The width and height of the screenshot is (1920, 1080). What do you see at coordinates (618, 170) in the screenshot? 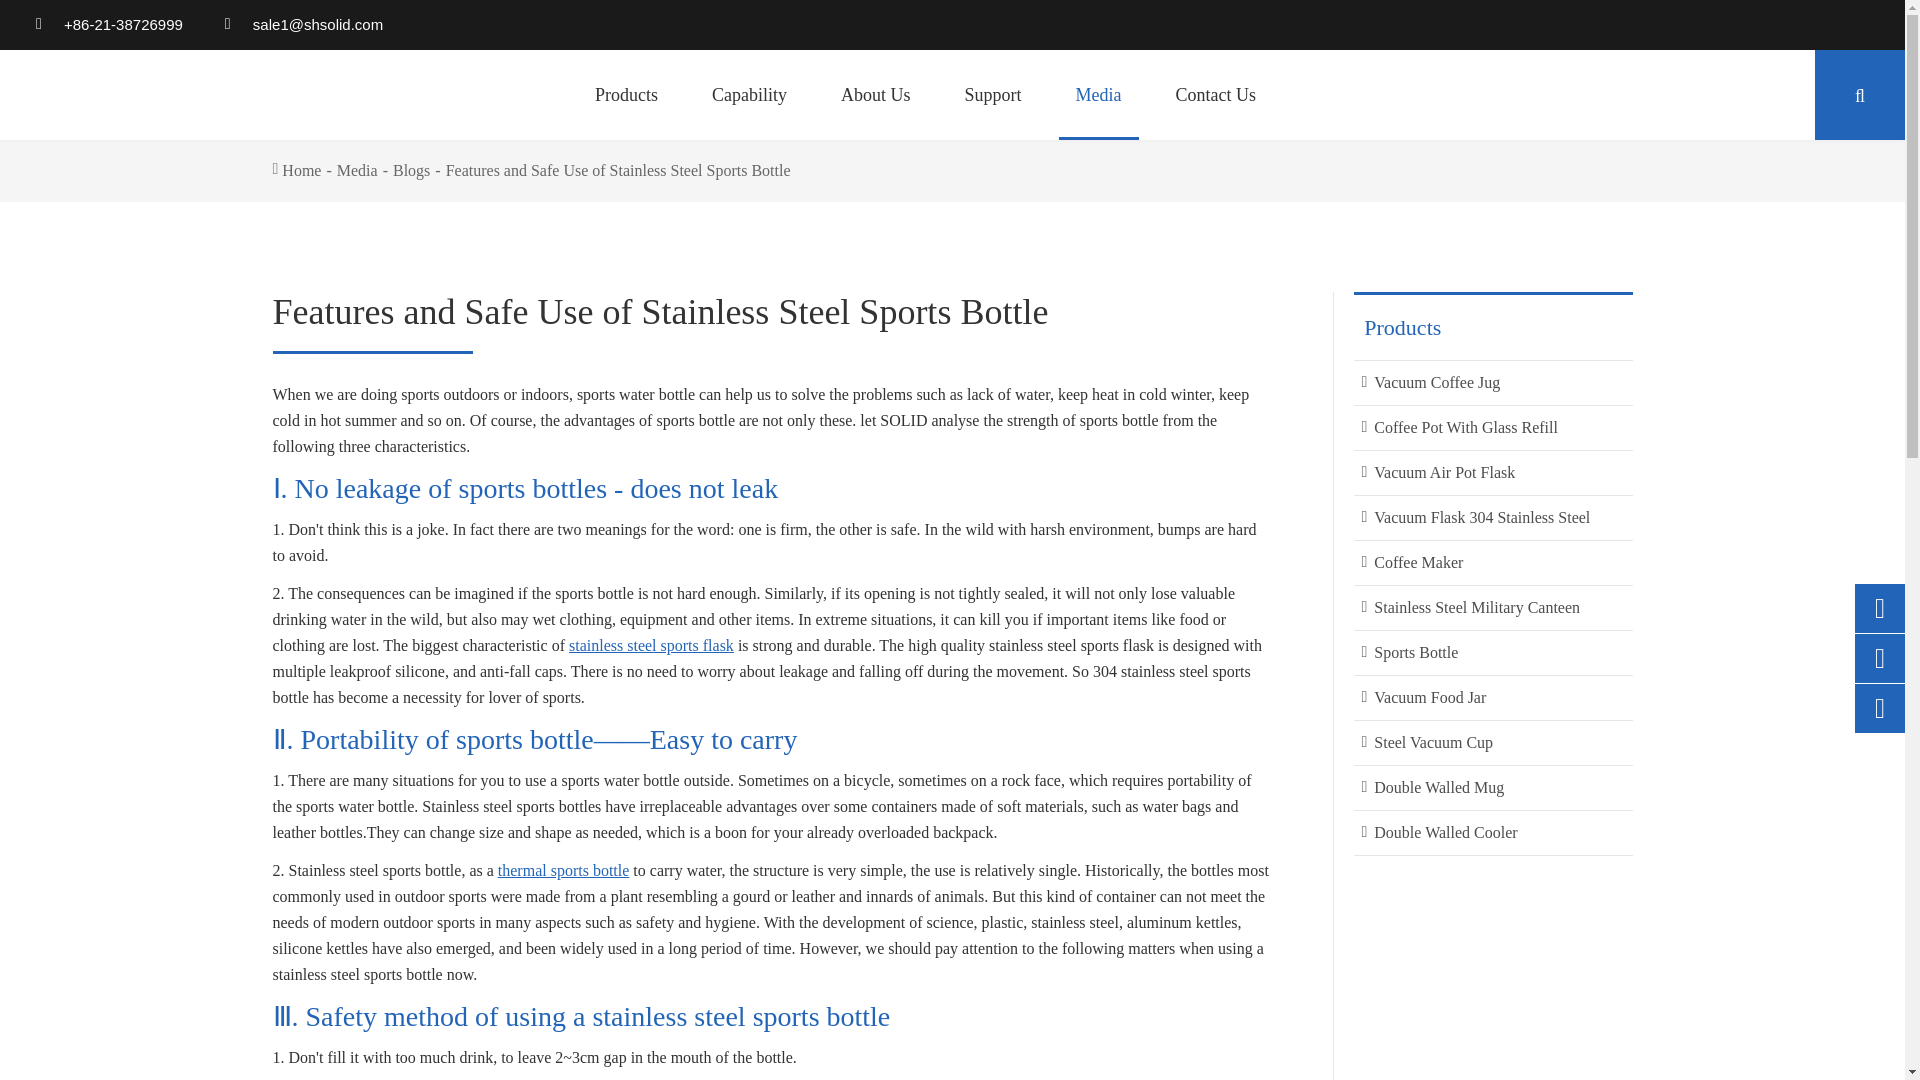
I see `Features and Safe Use of Stainless Steel Sports Bottle` at bounding box center [618, 170].